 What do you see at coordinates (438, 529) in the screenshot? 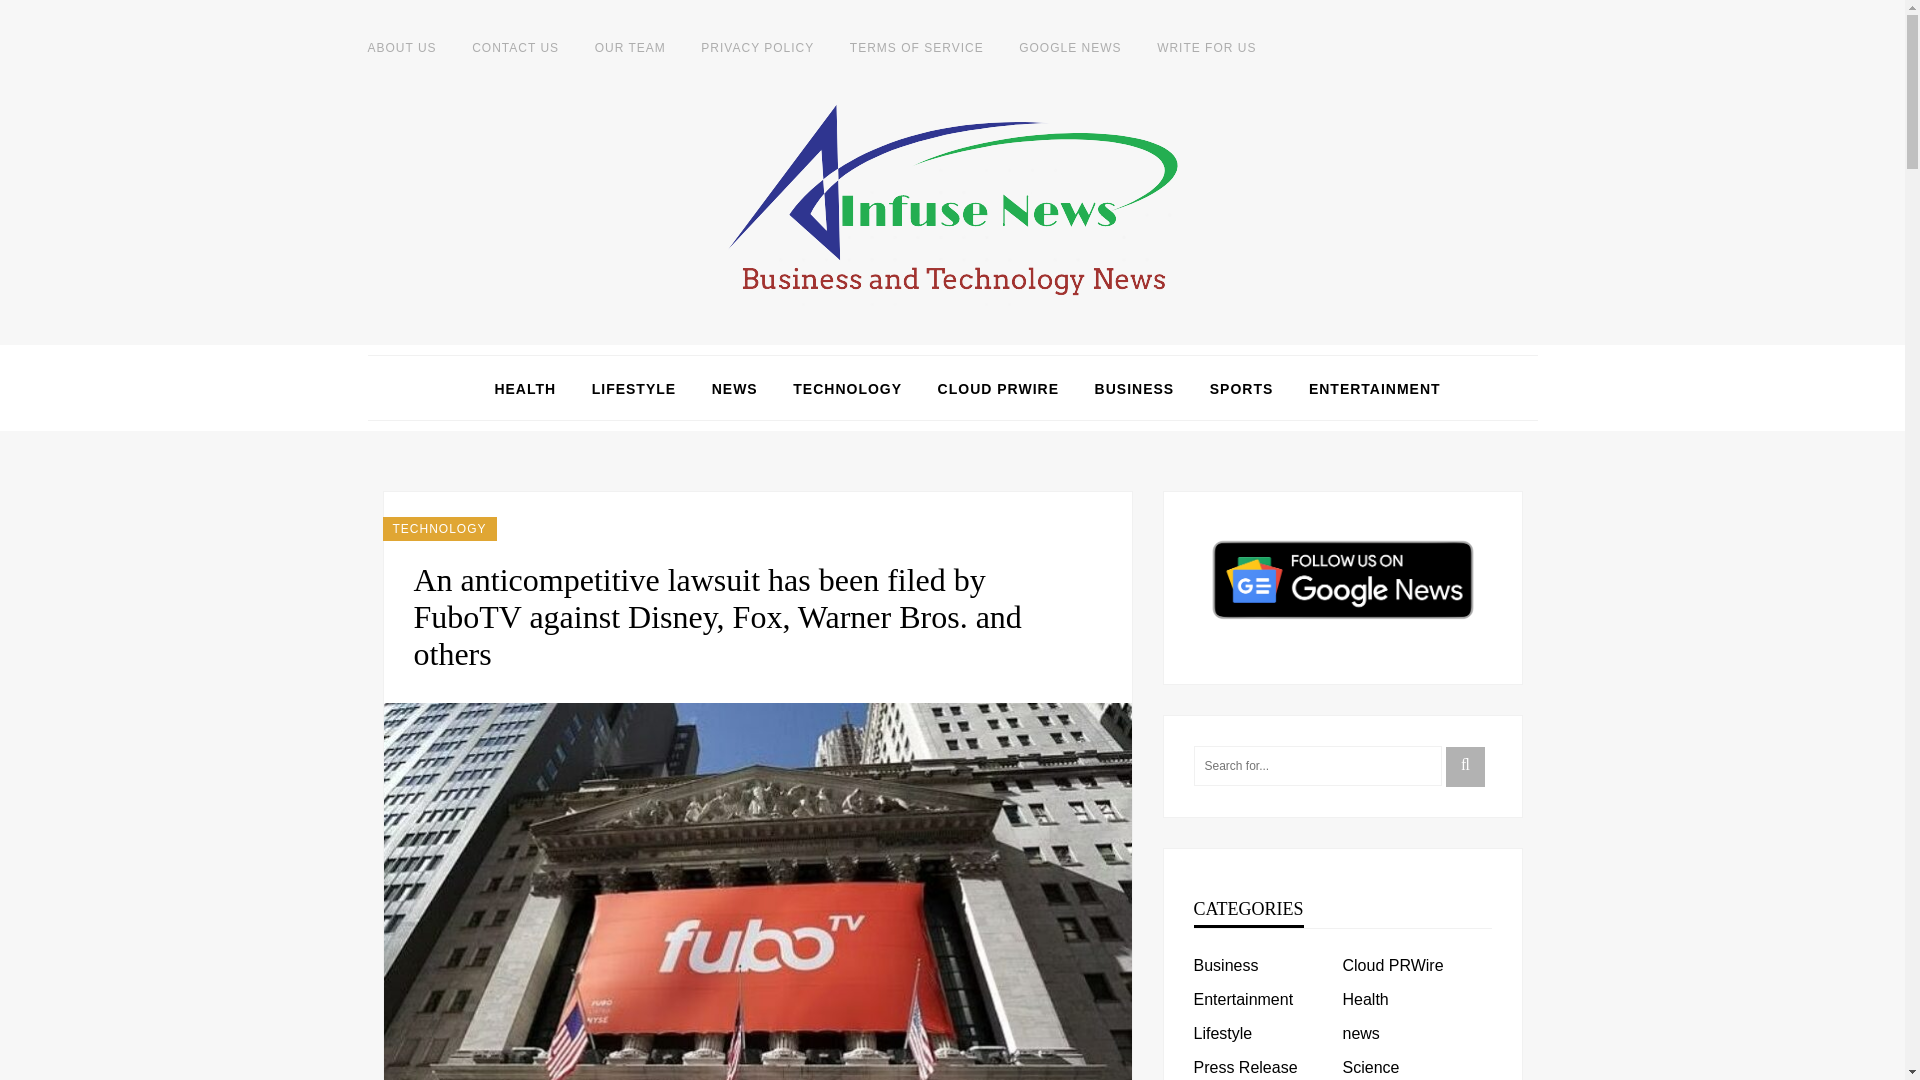
I see `TECHNOLOGY` at bounding box center [438, 529].